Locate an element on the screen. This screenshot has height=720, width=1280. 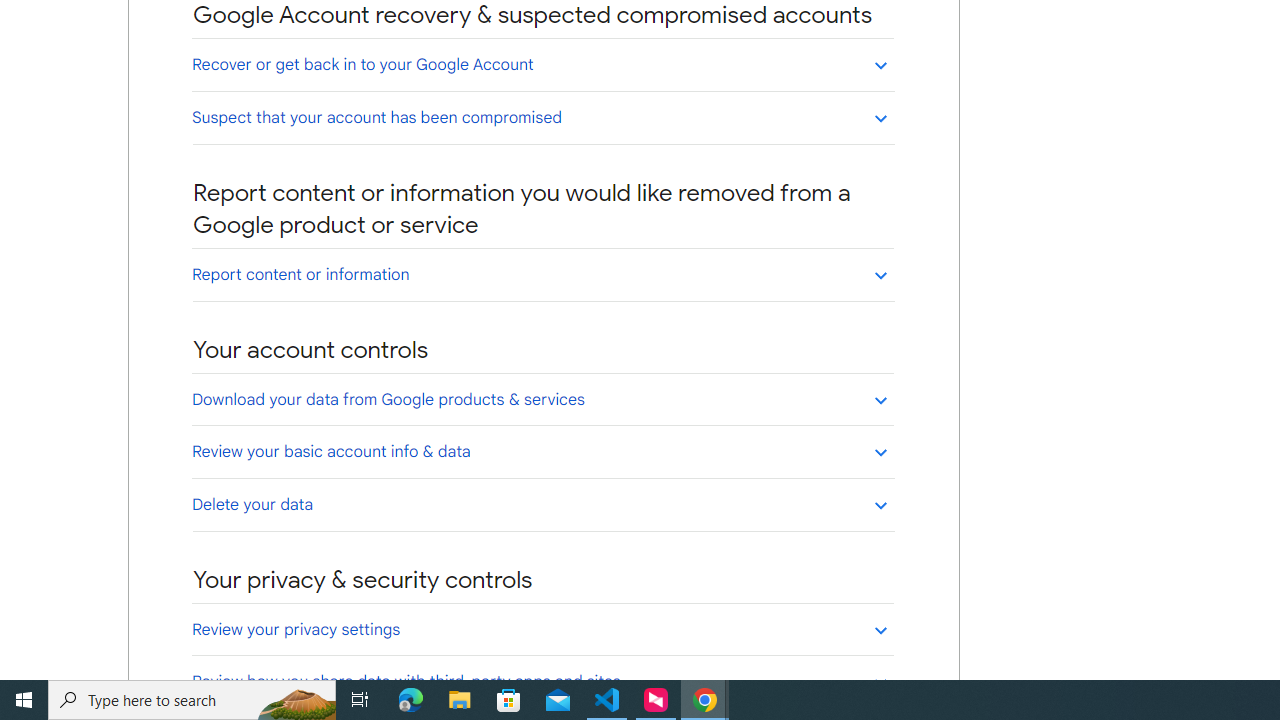
Review your privacy settings is located at coordinates (542, 629).